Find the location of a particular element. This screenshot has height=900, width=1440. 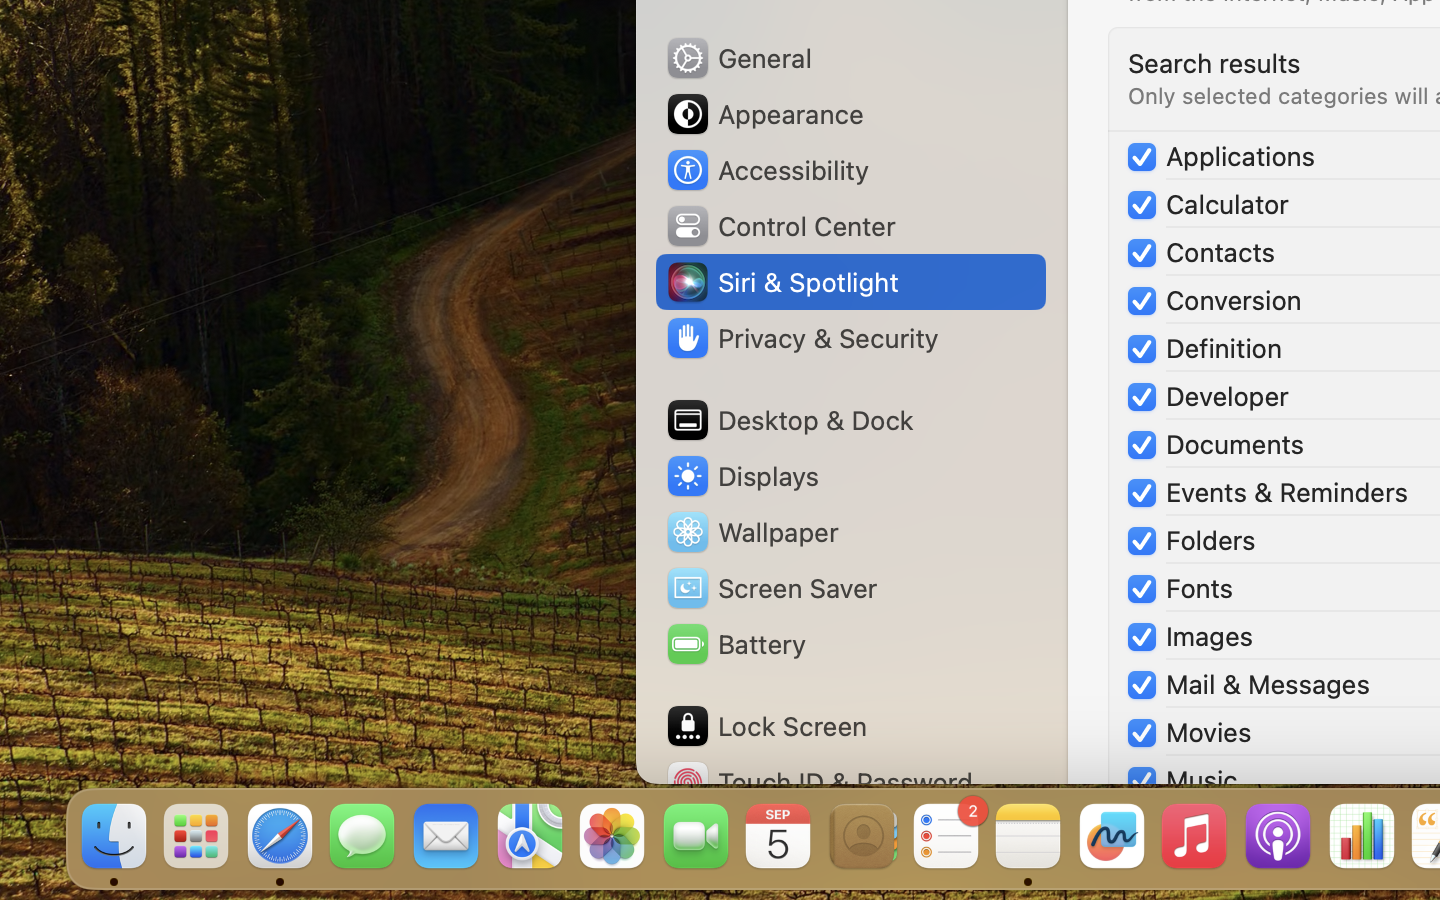

Accessibility is located at coordinates (767, 170).